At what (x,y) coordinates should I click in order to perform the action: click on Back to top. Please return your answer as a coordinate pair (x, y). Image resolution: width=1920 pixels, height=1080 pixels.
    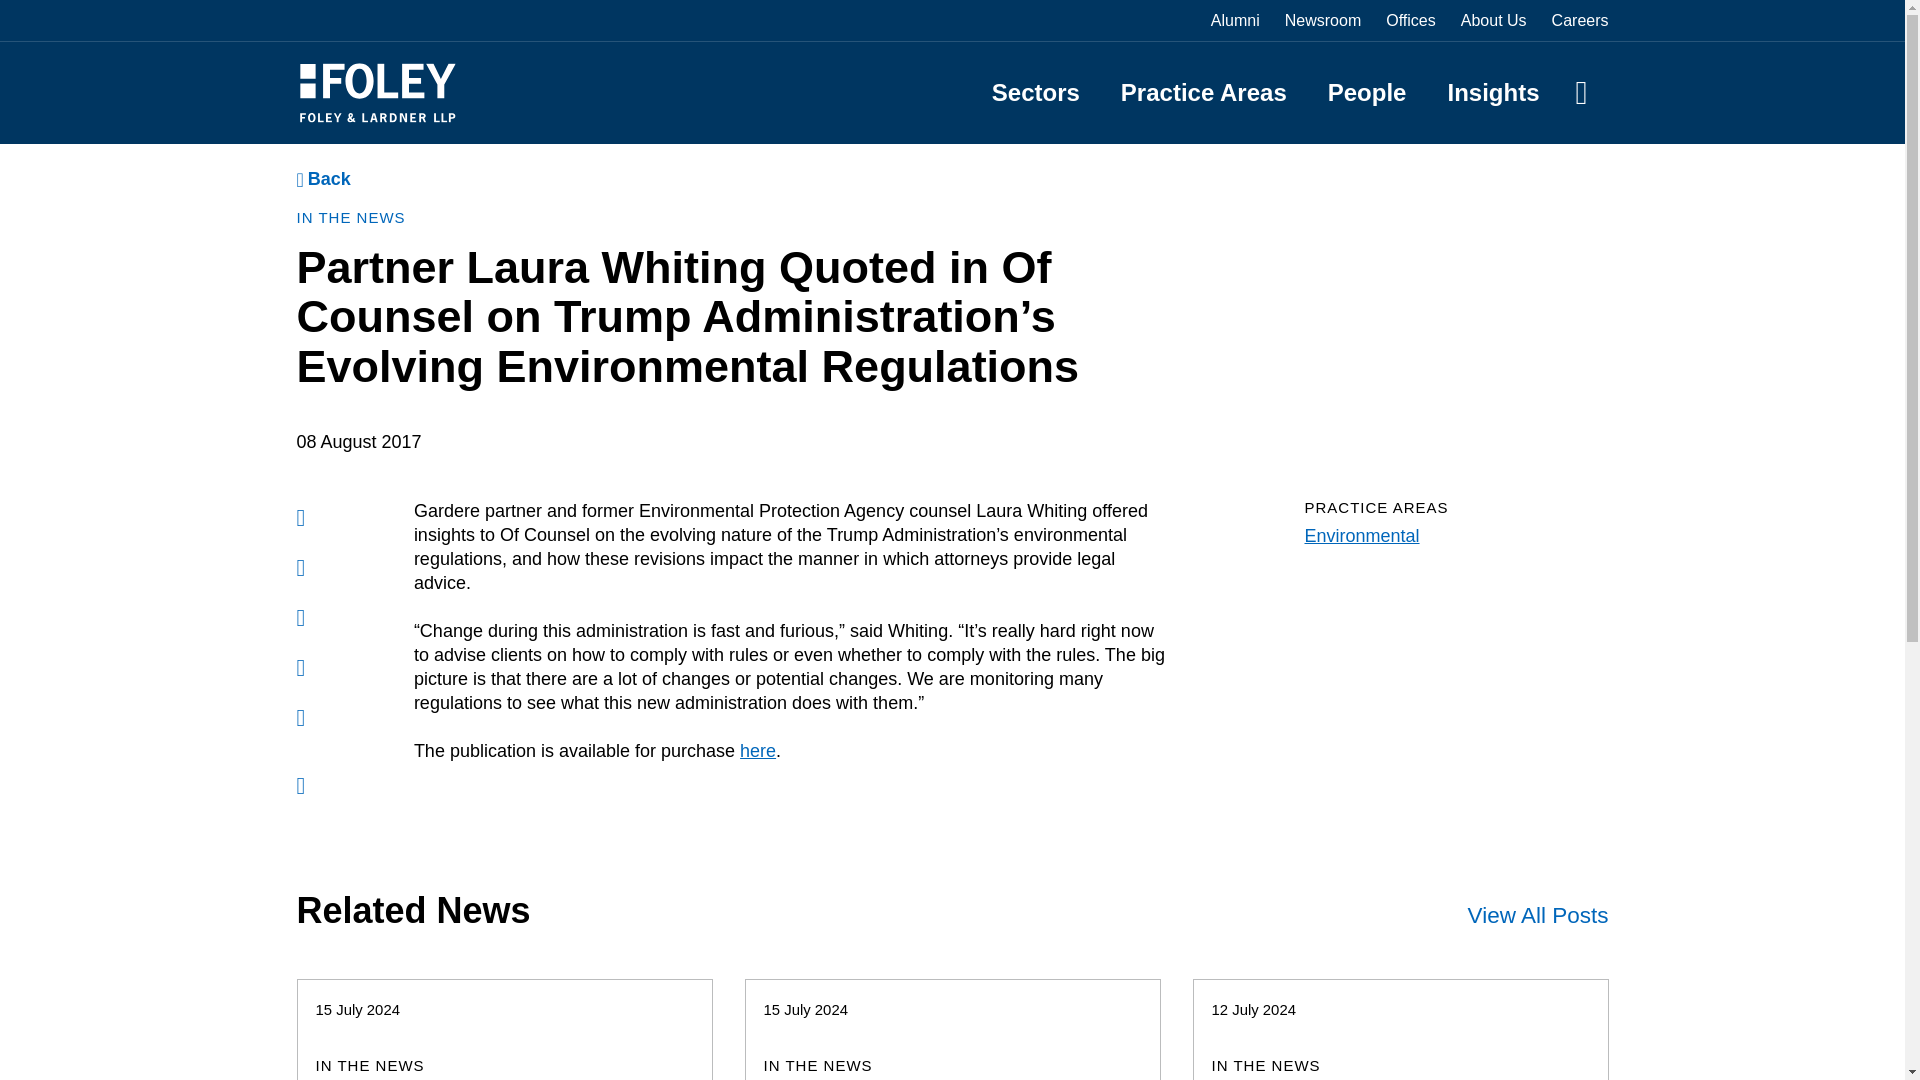
    Looking at the image, I should click on (300, 788).